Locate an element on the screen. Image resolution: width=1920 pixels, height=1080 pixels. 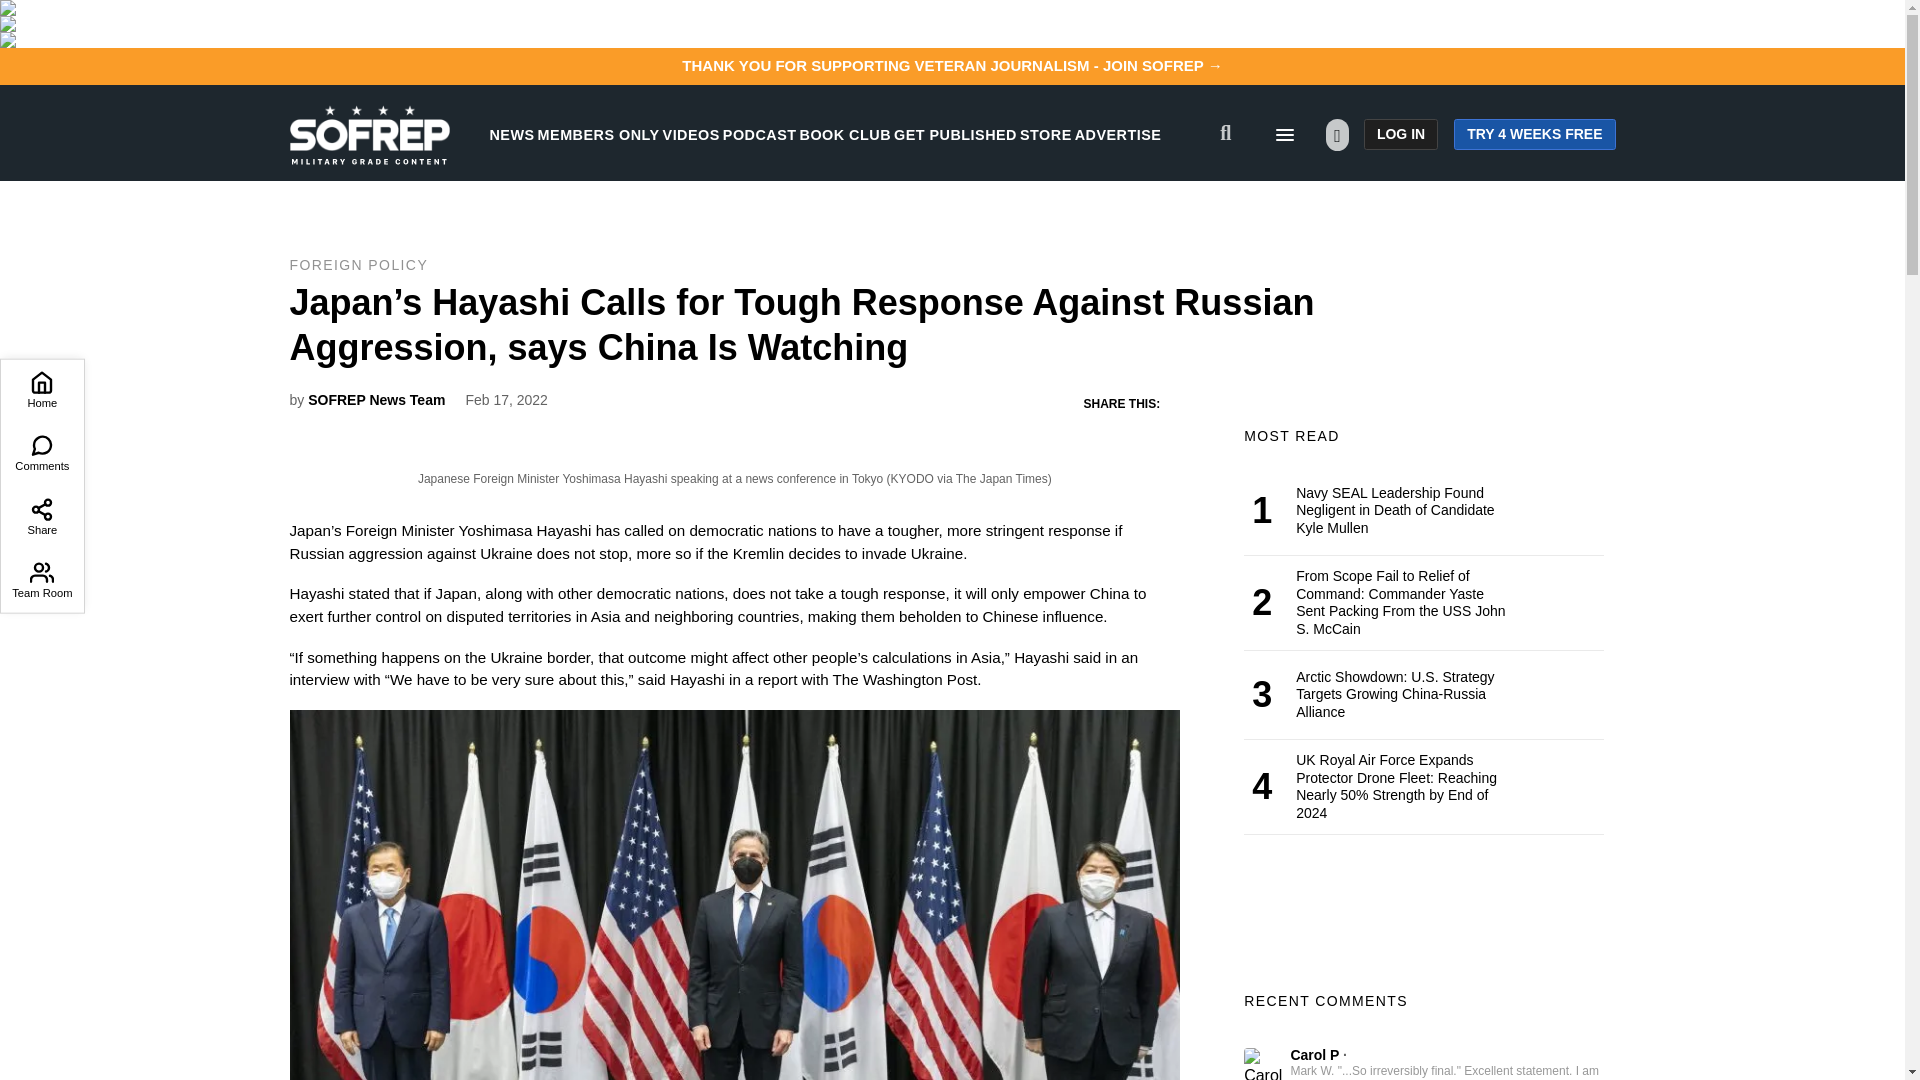
MEMBERS ONLY is located at coordinates (598, 134).